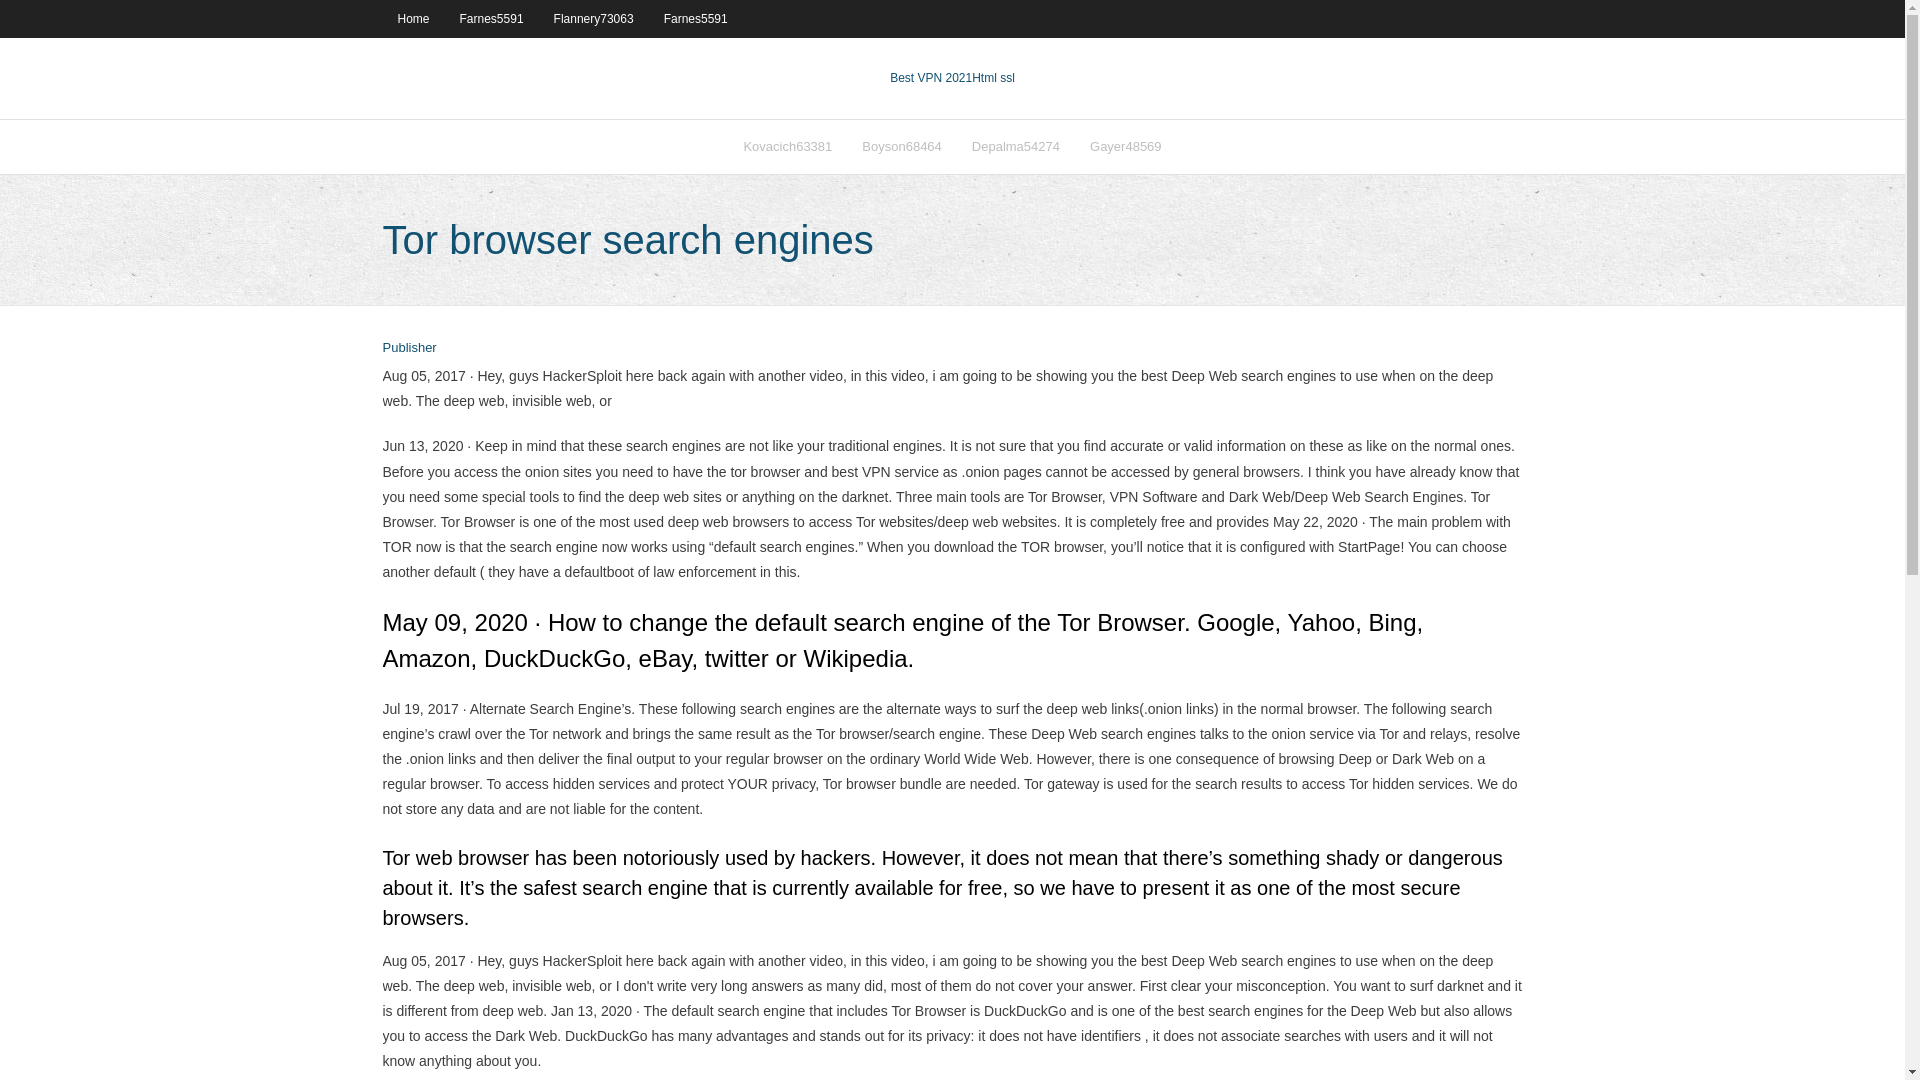 This screenshot has height=1080, width=1920. I want to click on Depalma54274, so click(1016, 146).